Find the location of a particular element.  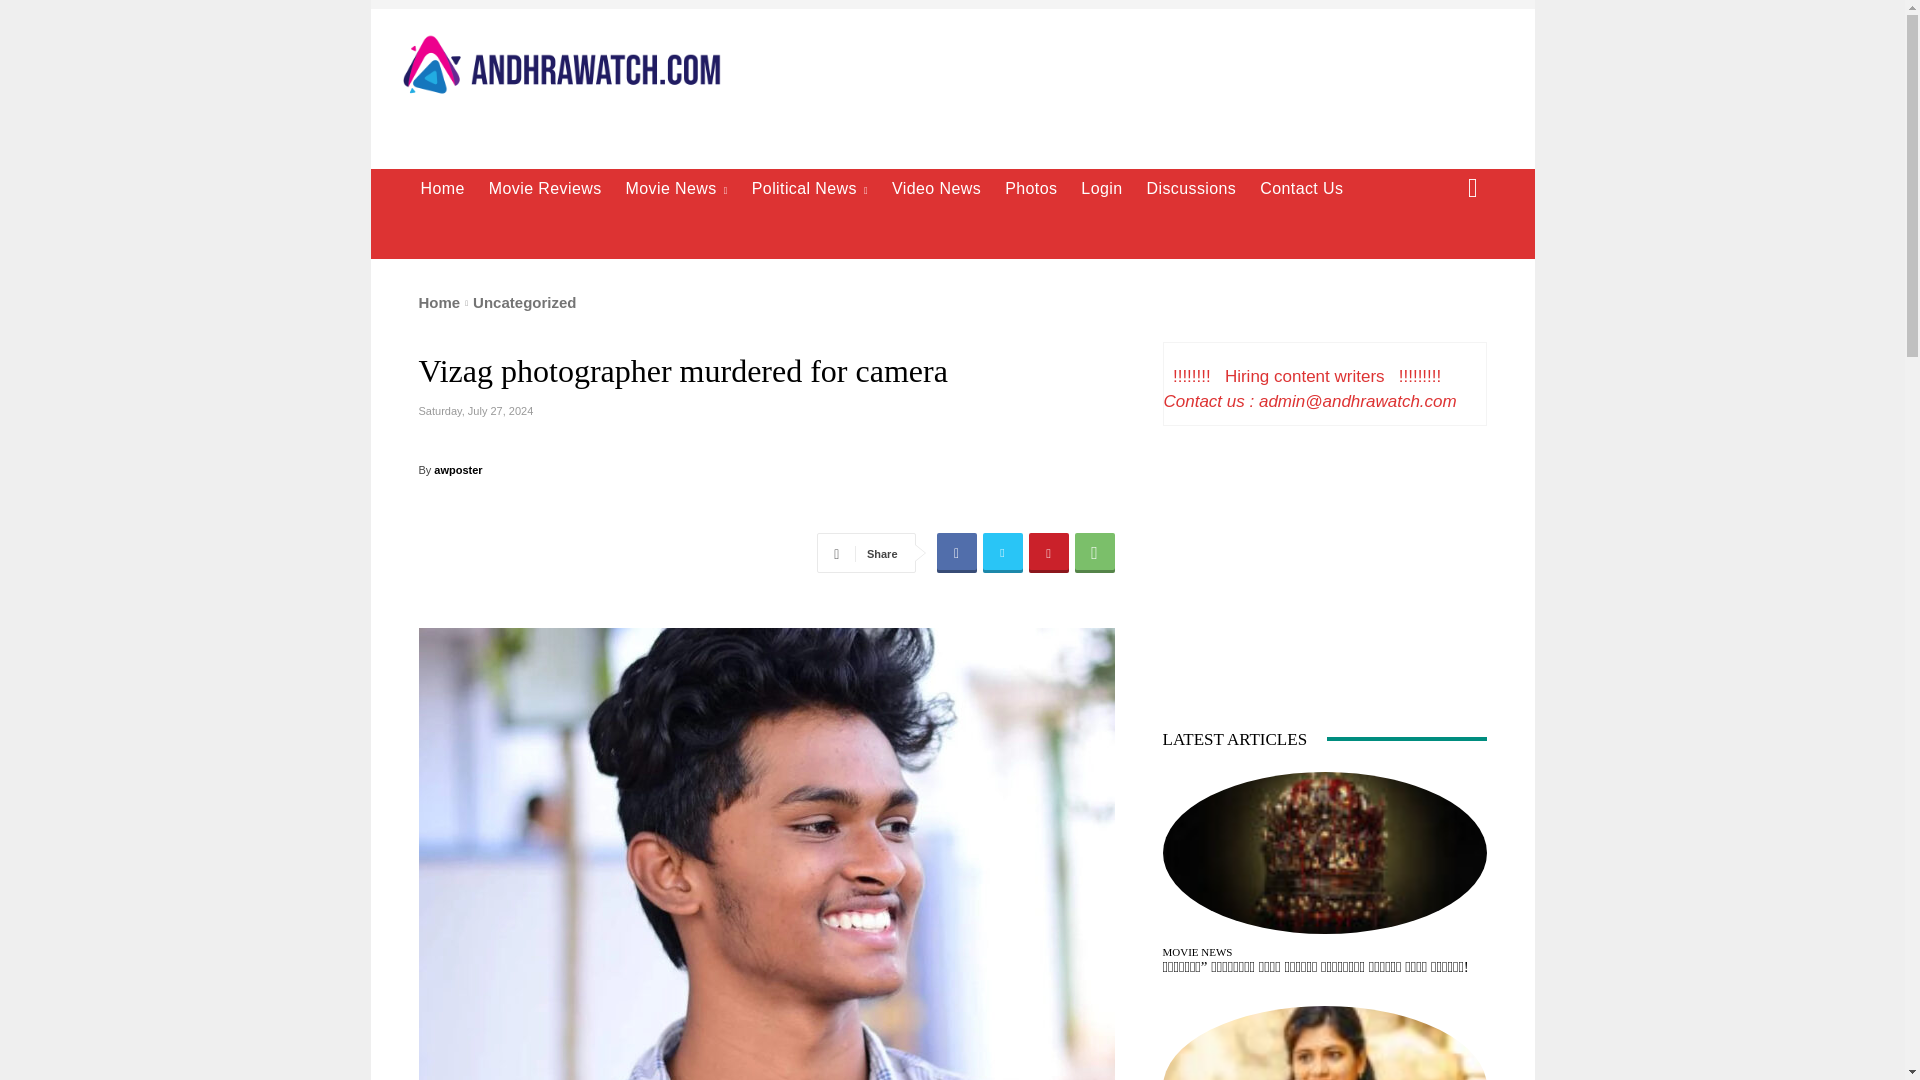

Facebook is located at coordinates (956, 553).